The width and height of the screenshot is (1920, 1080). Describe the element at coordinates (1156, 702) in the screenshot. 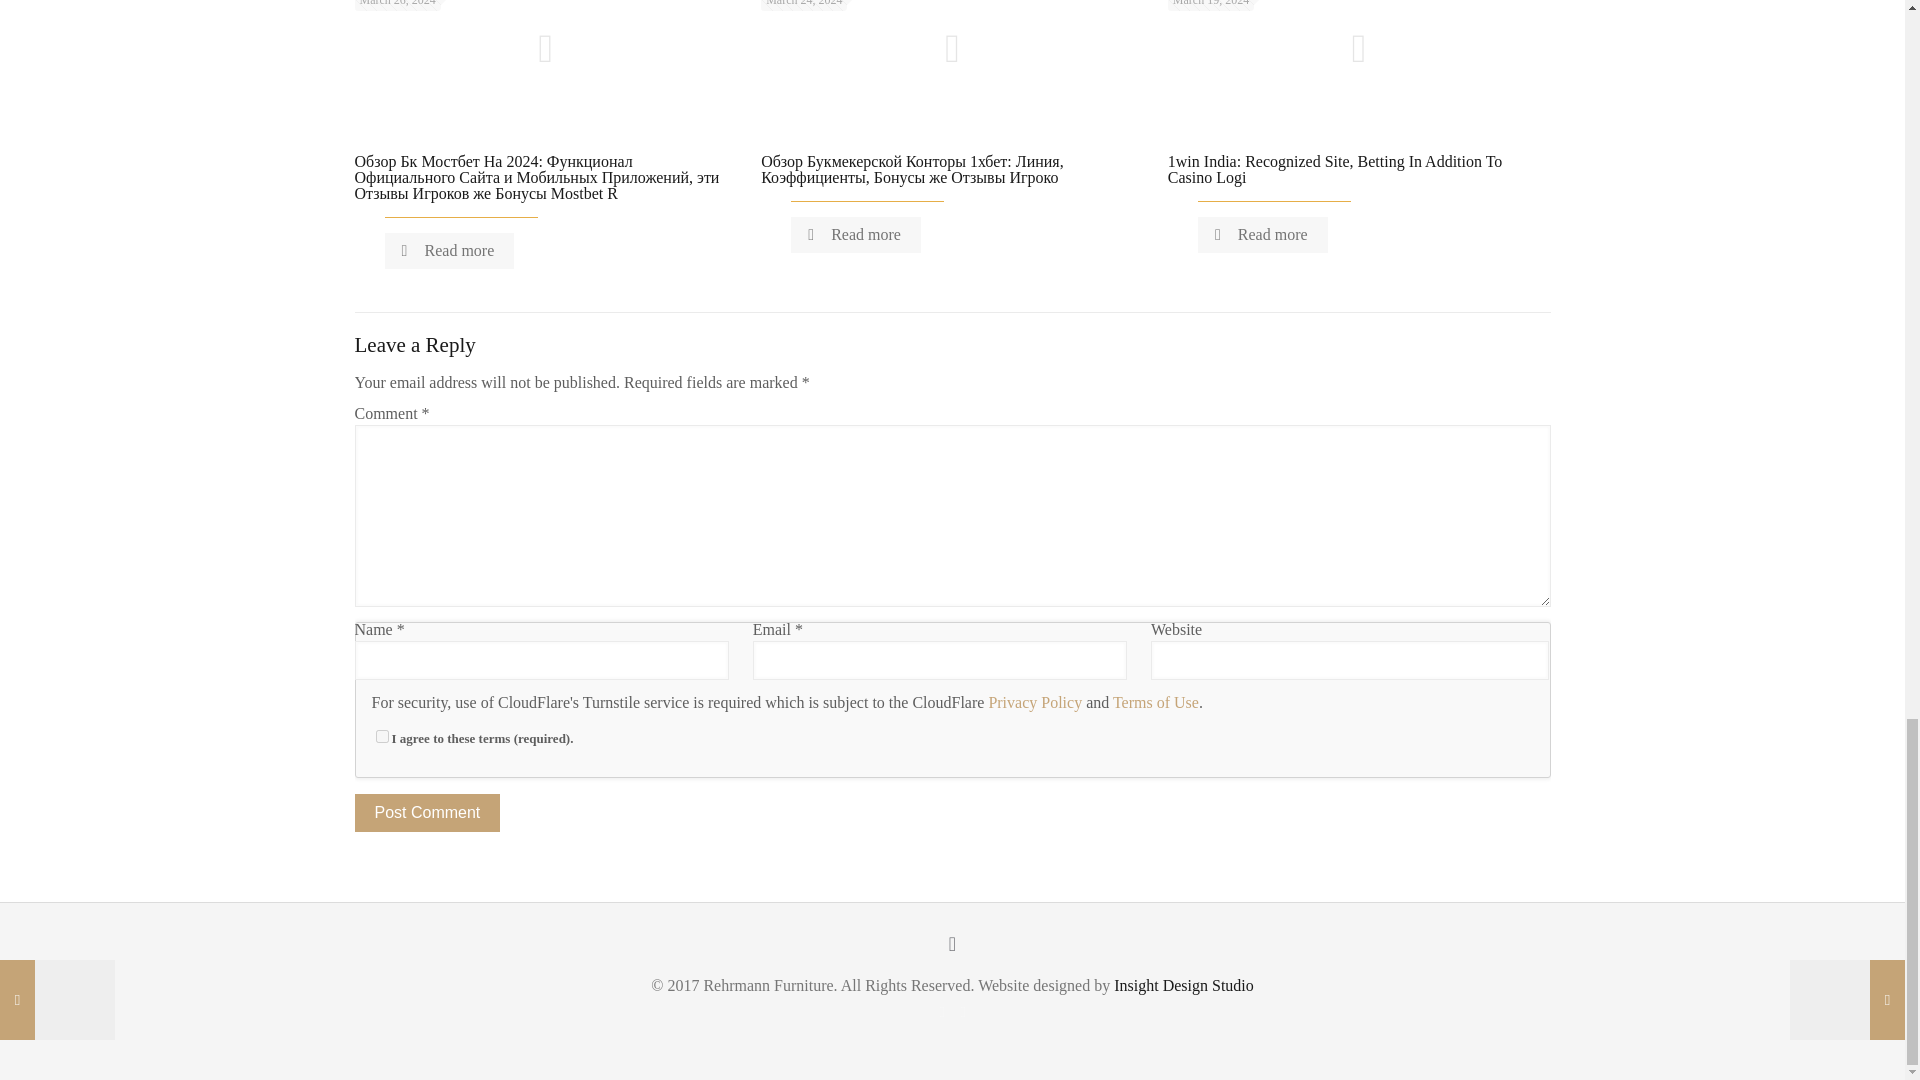

I see `Terms of Use` at that location.